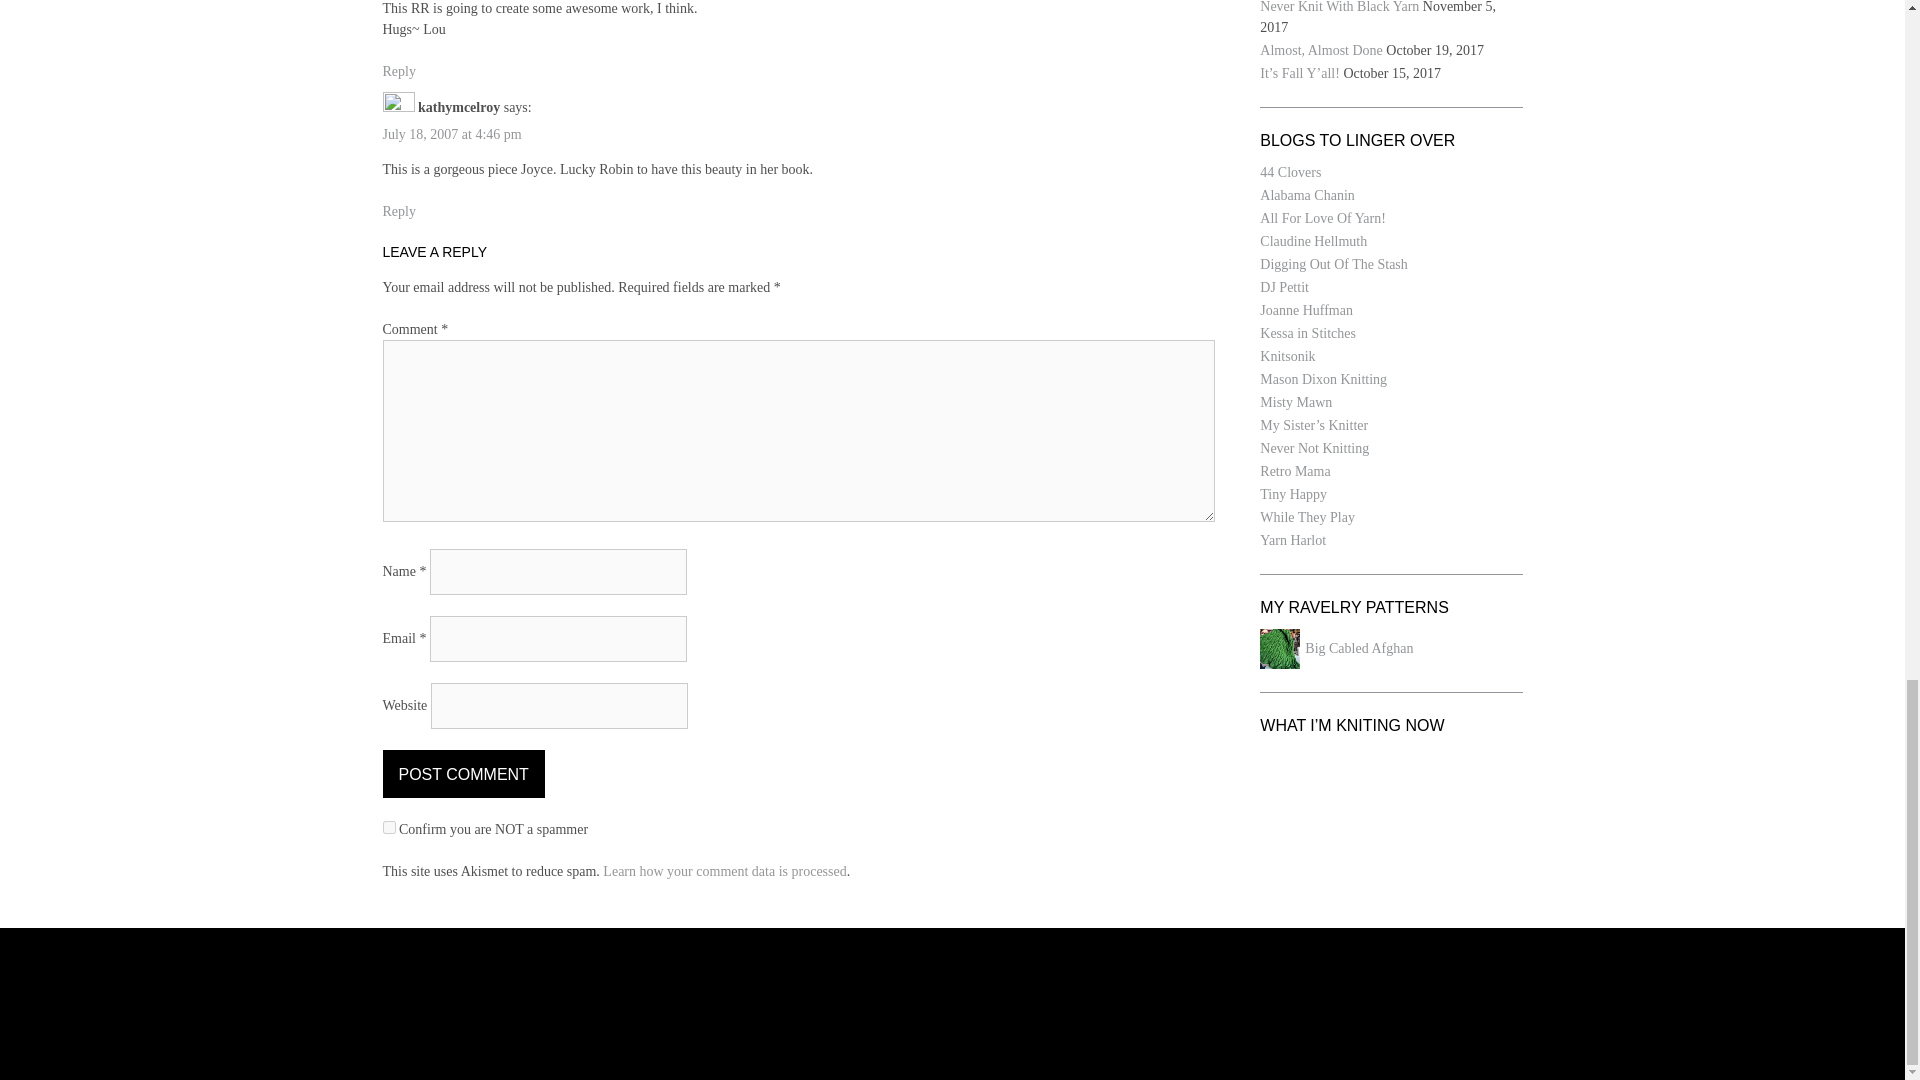  What do you see at coordinates (462, 774) in the screenshot?
I see `Post Comment` at bounding box center [462, 774].